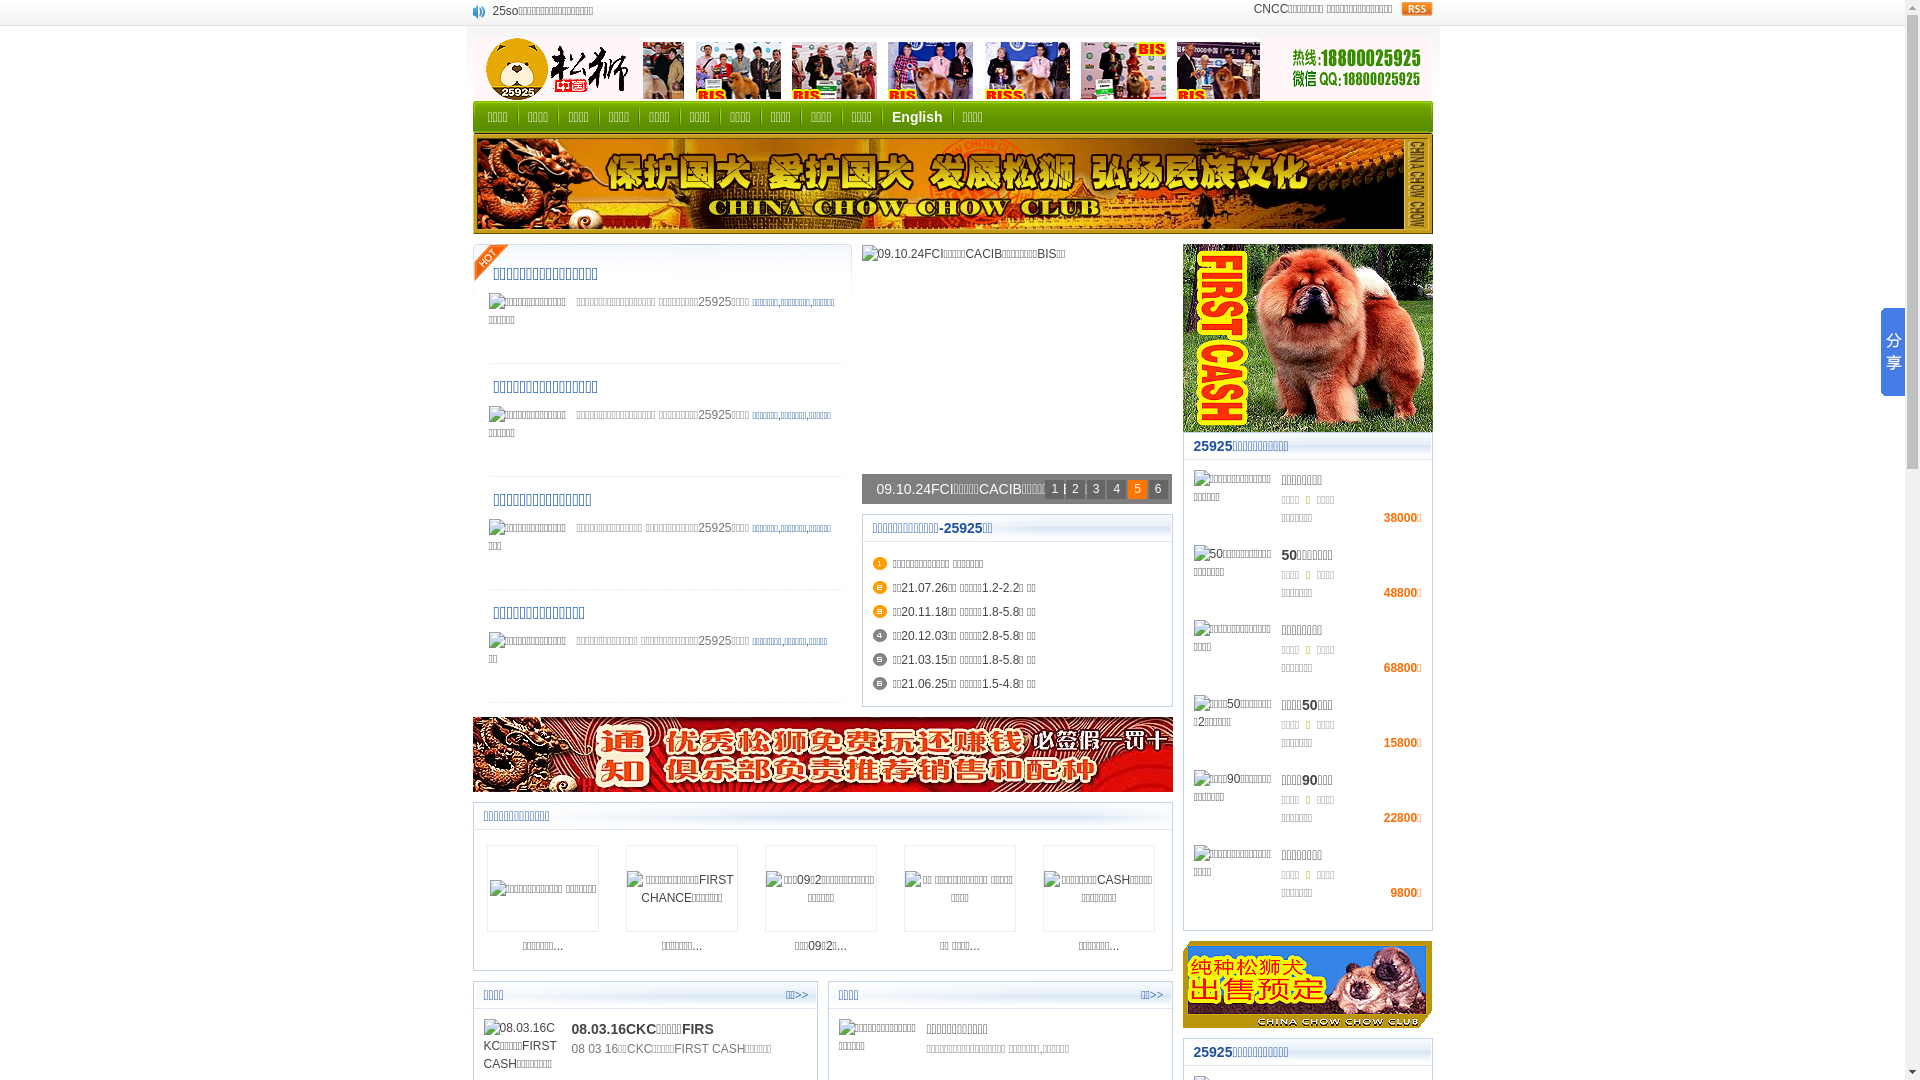 The width and height of the screenshot is (1920, 1080). I want to click on English, so click(918, 117).